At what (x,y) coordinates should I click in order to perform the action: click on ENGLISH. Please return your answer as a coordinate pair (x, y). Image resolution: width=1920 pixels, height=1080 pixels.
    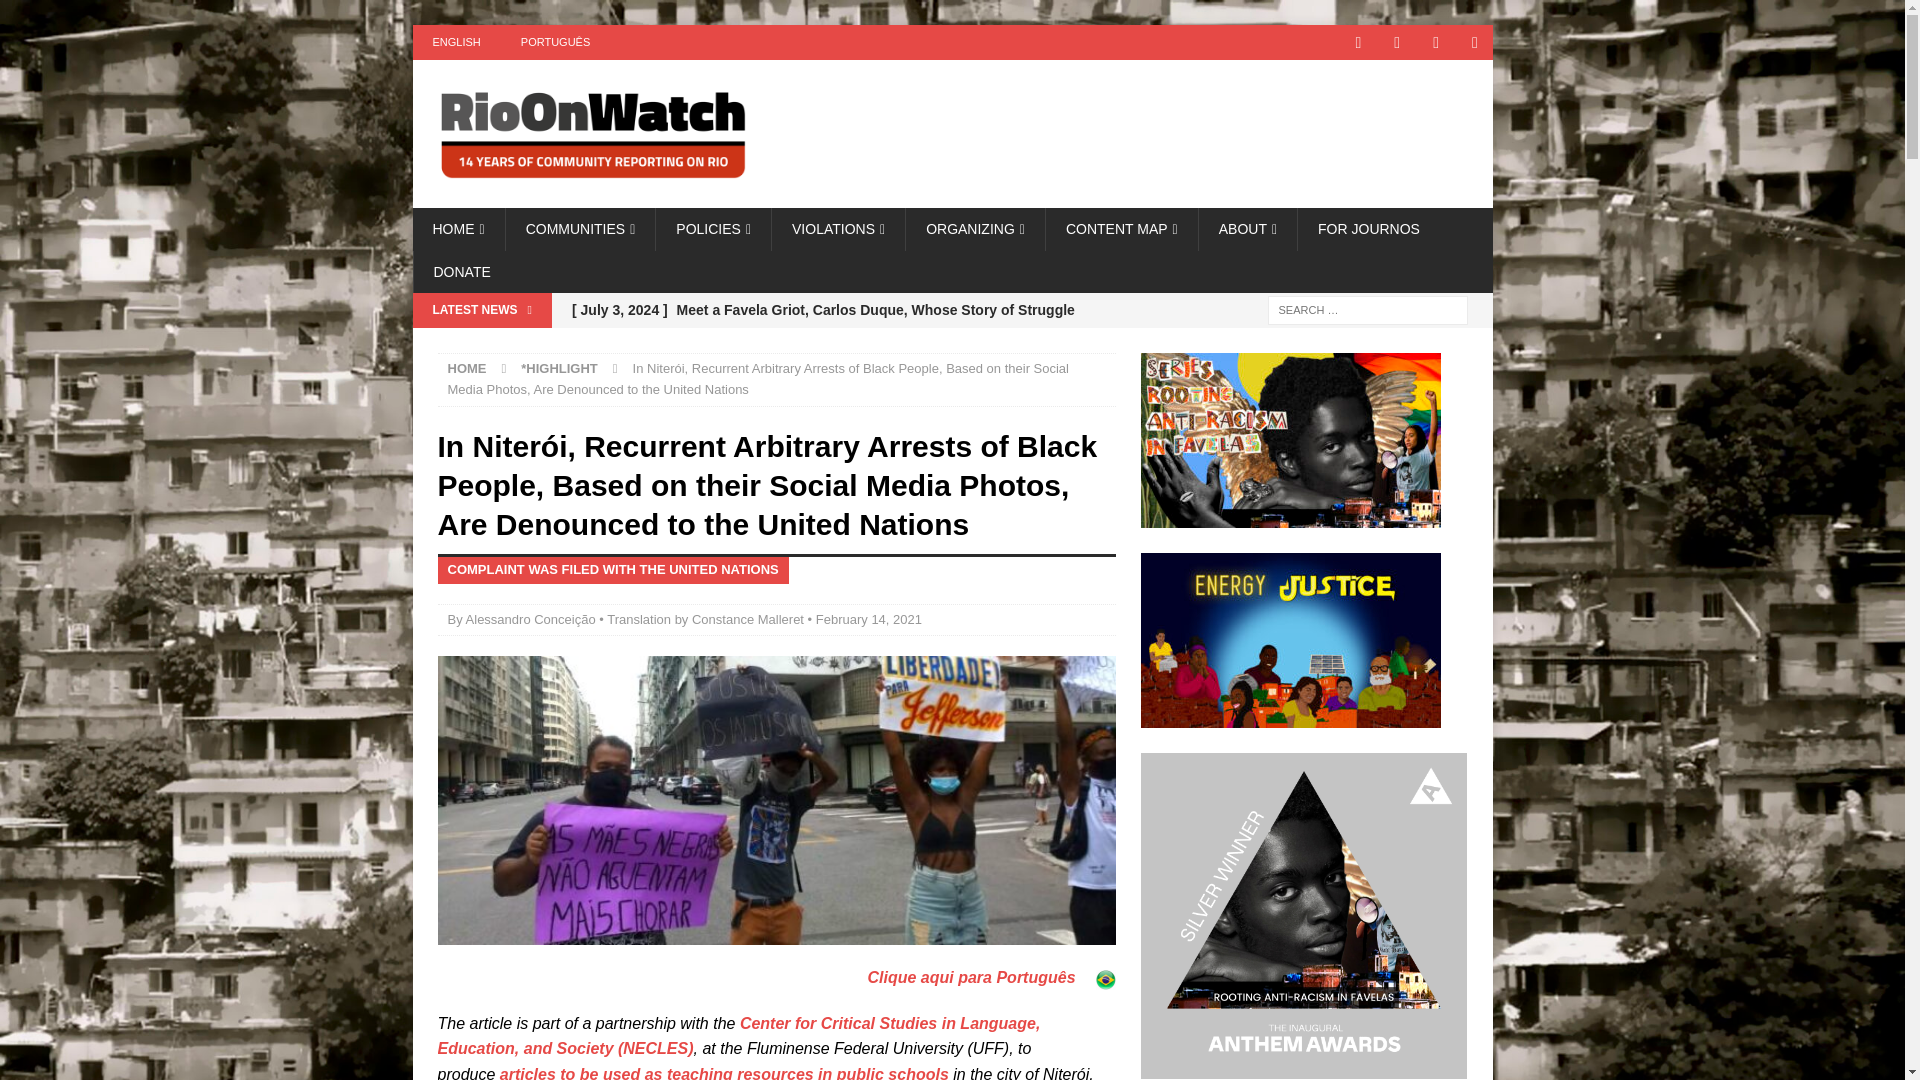
    Looking at the image, I should click on (456, 42).